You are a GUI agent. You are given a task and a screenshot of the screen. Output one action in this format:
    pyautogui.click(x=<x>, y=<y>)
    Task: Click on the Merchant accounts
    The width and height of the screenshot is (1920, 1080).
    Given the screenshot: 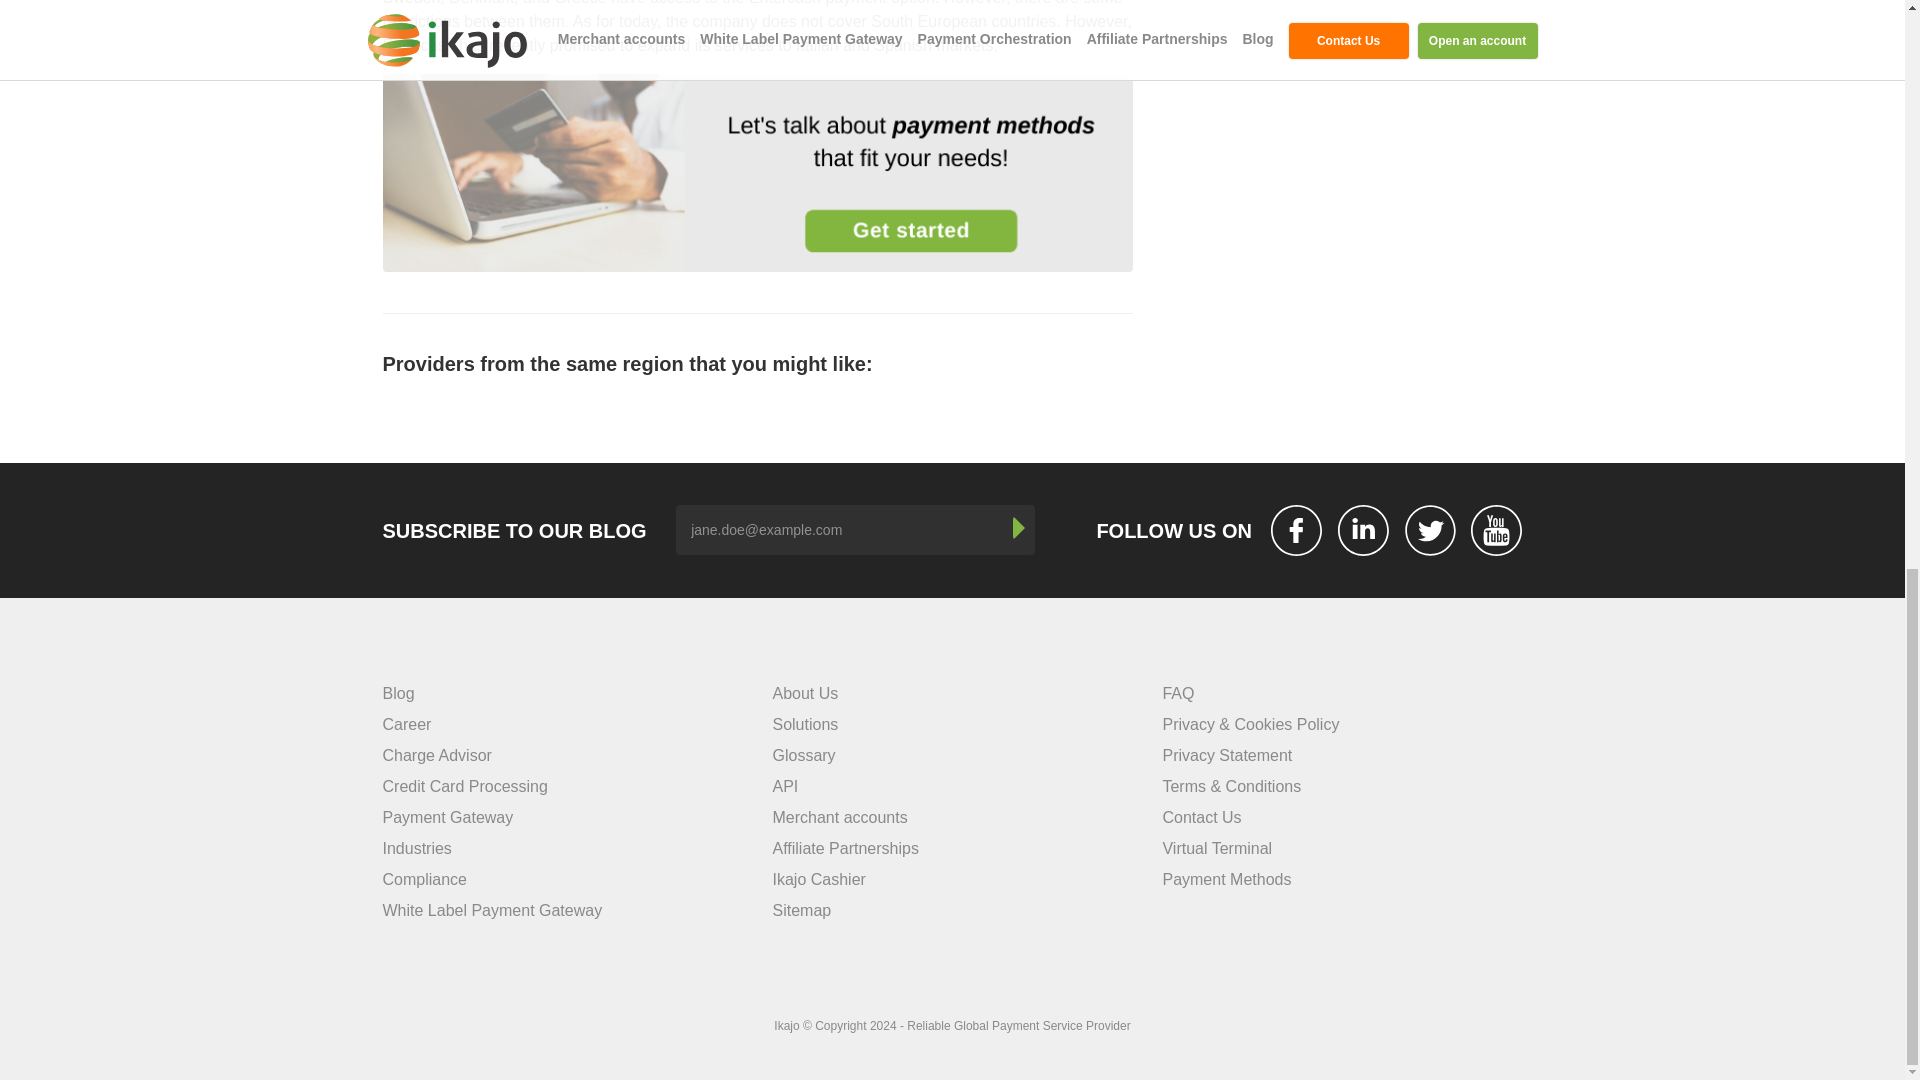 What is the action you would take?
    pyautogui.click(x=838, y=817)
    